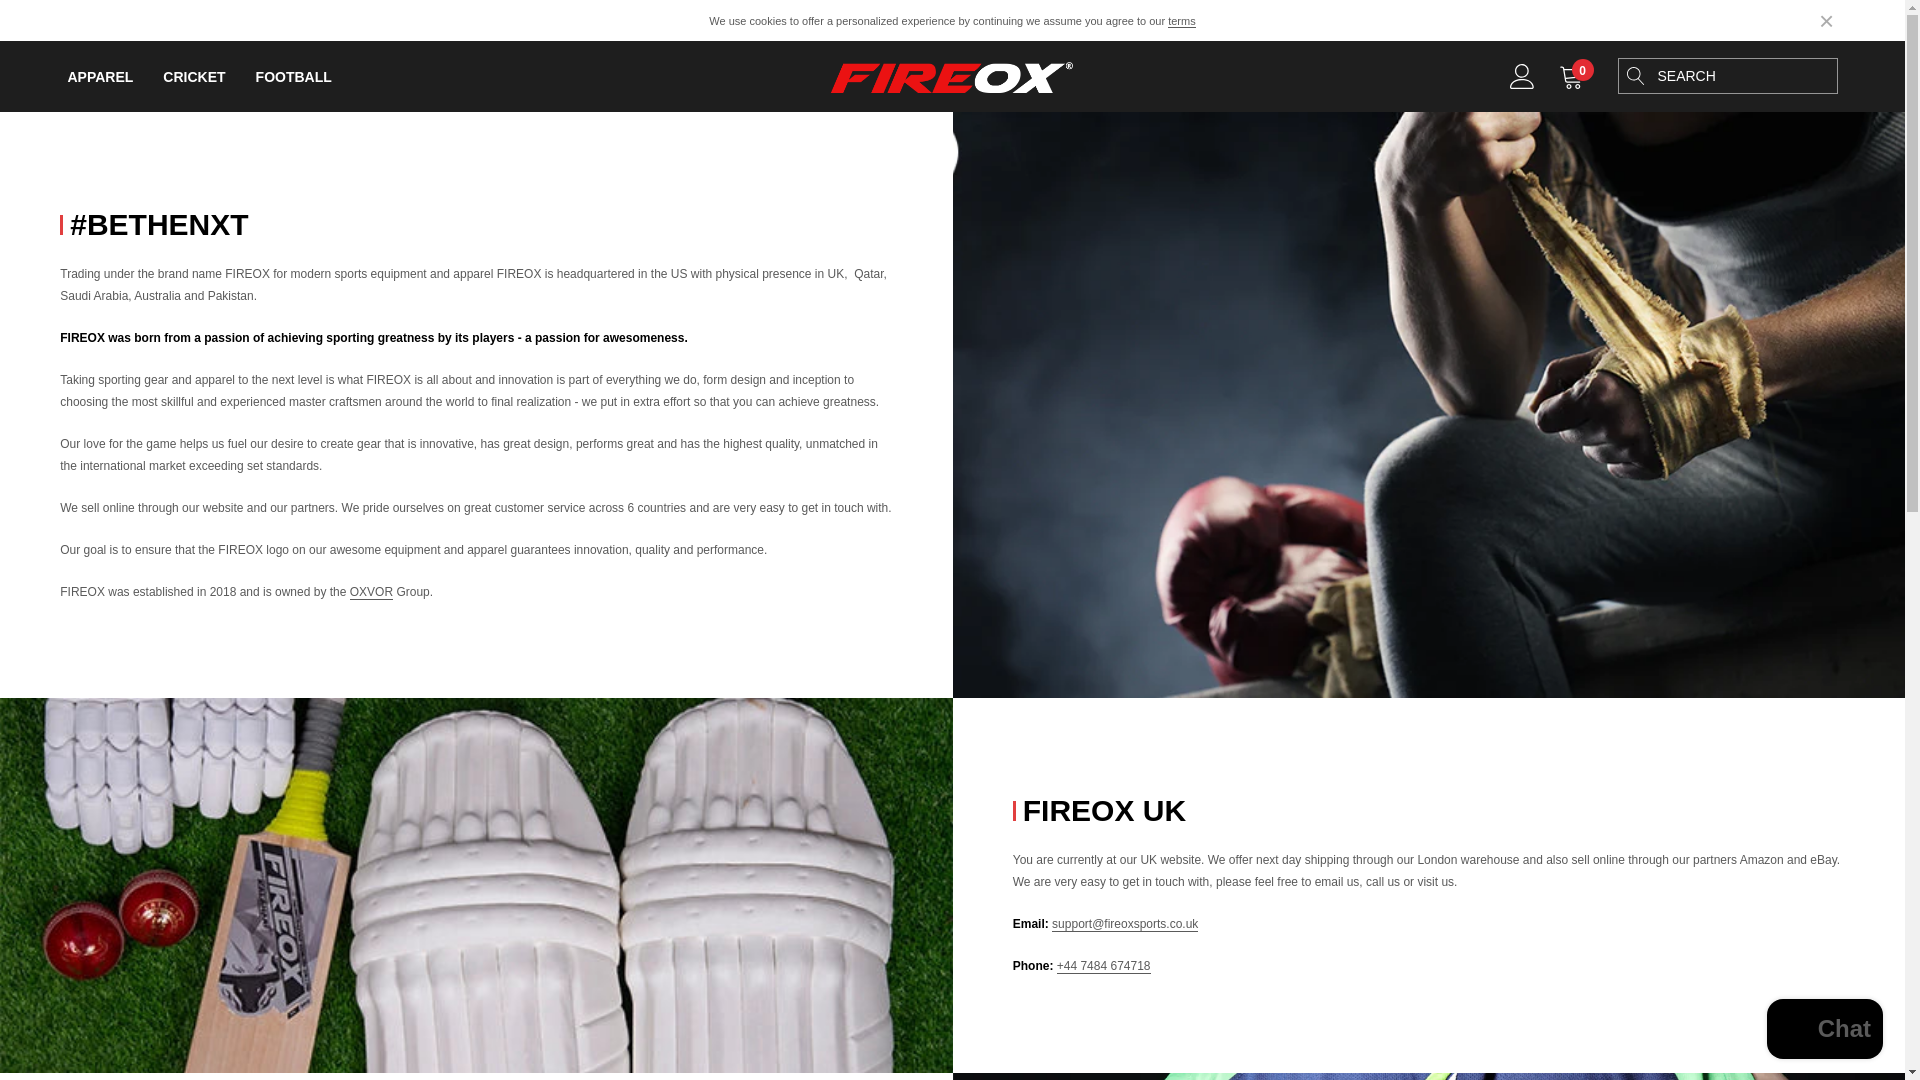  I want to click on terms, so click(1182, 22).